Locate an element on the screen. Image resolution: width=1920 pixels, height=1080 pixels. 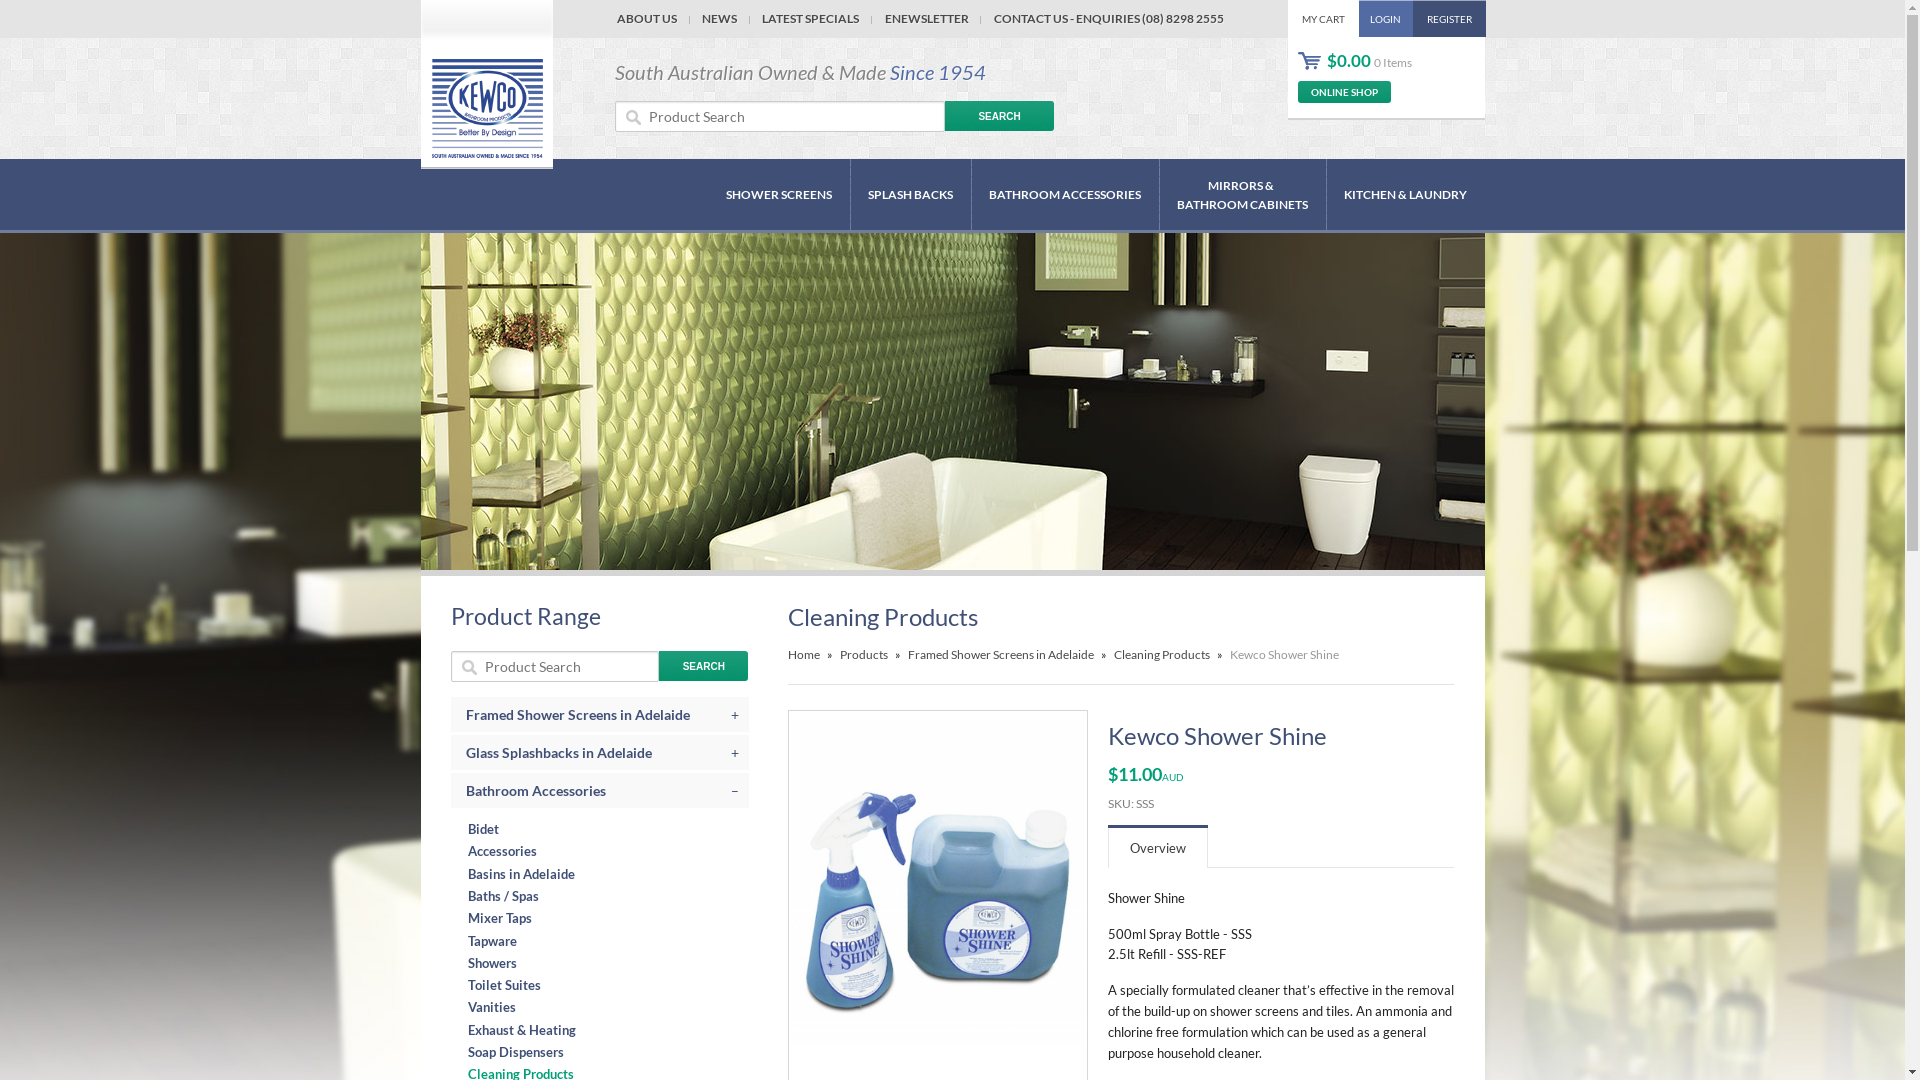
Vanities is located at coordinates (604, 1007).